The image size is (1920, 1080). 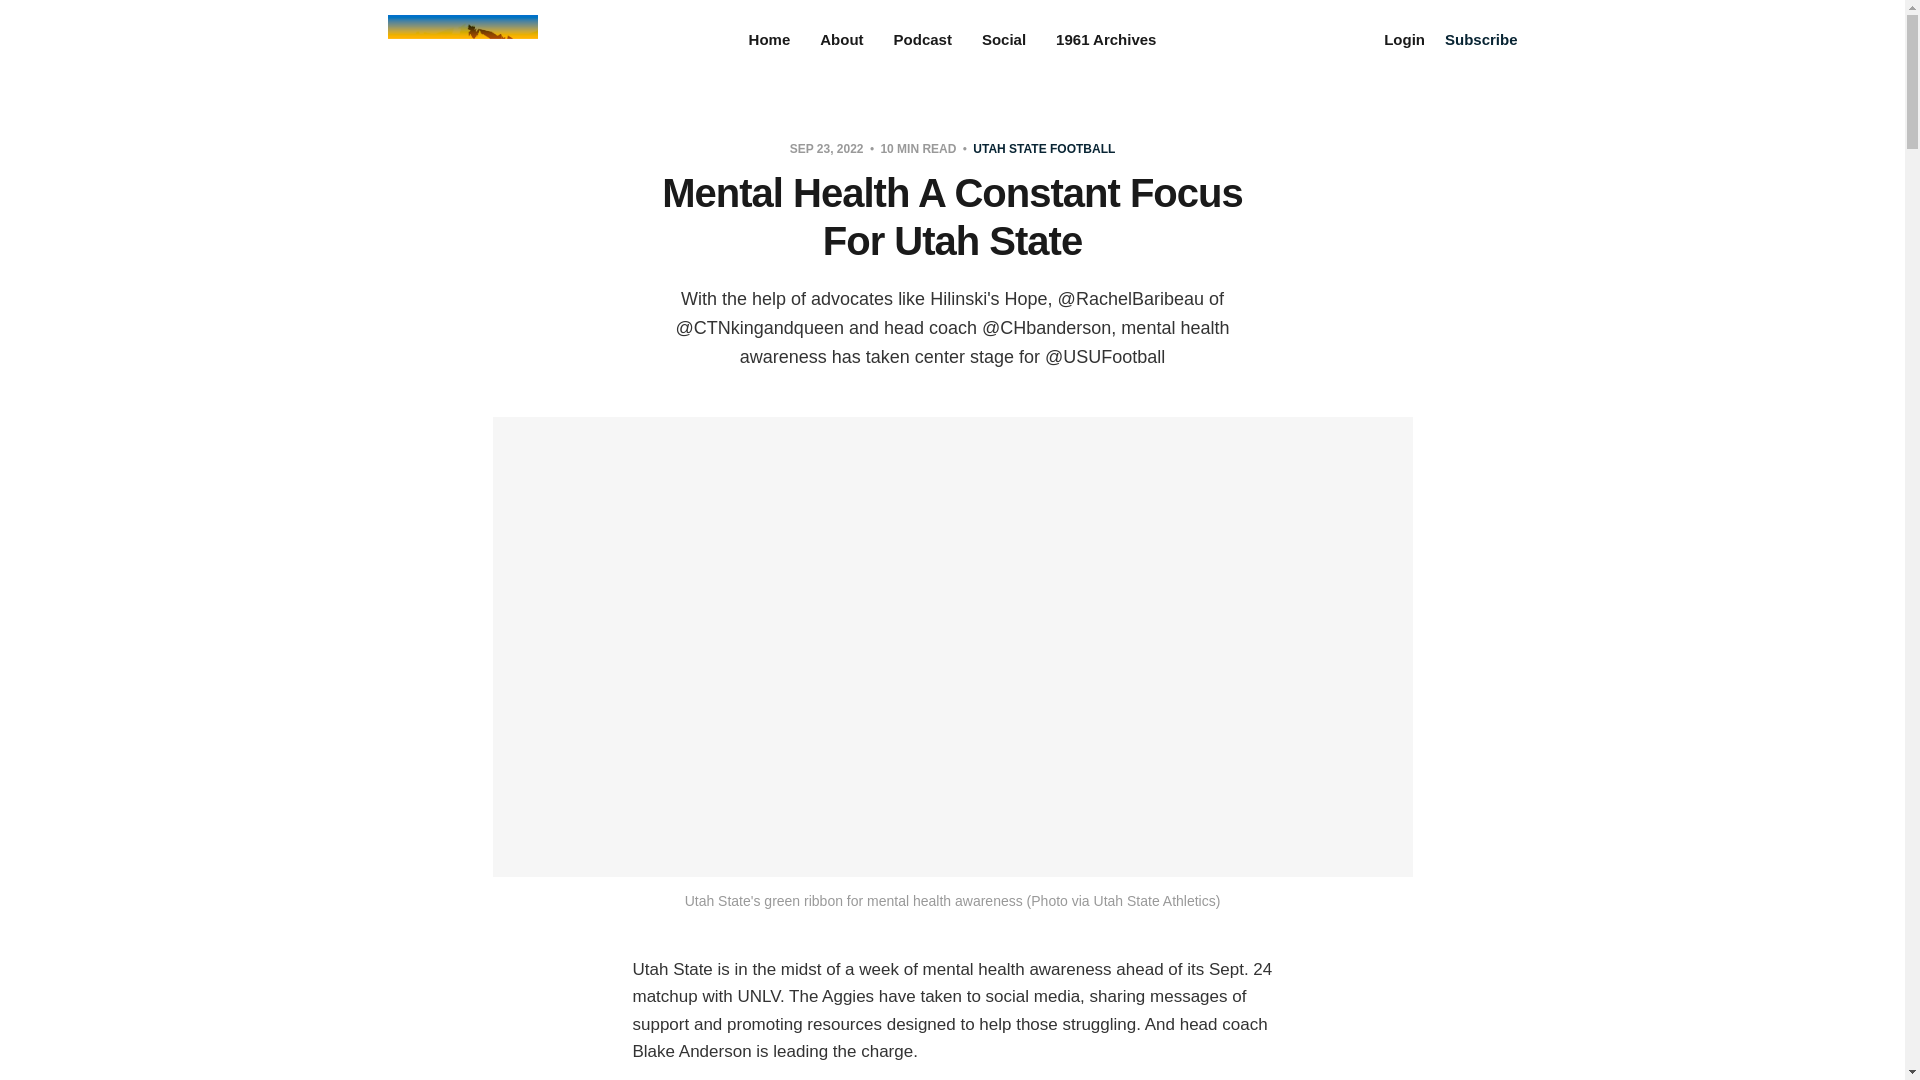 What do you see at coordinates (1044, 148) in the screenshot?
I see `UTAH STATE FOOTBALL` at bounding box center [1044, 148].